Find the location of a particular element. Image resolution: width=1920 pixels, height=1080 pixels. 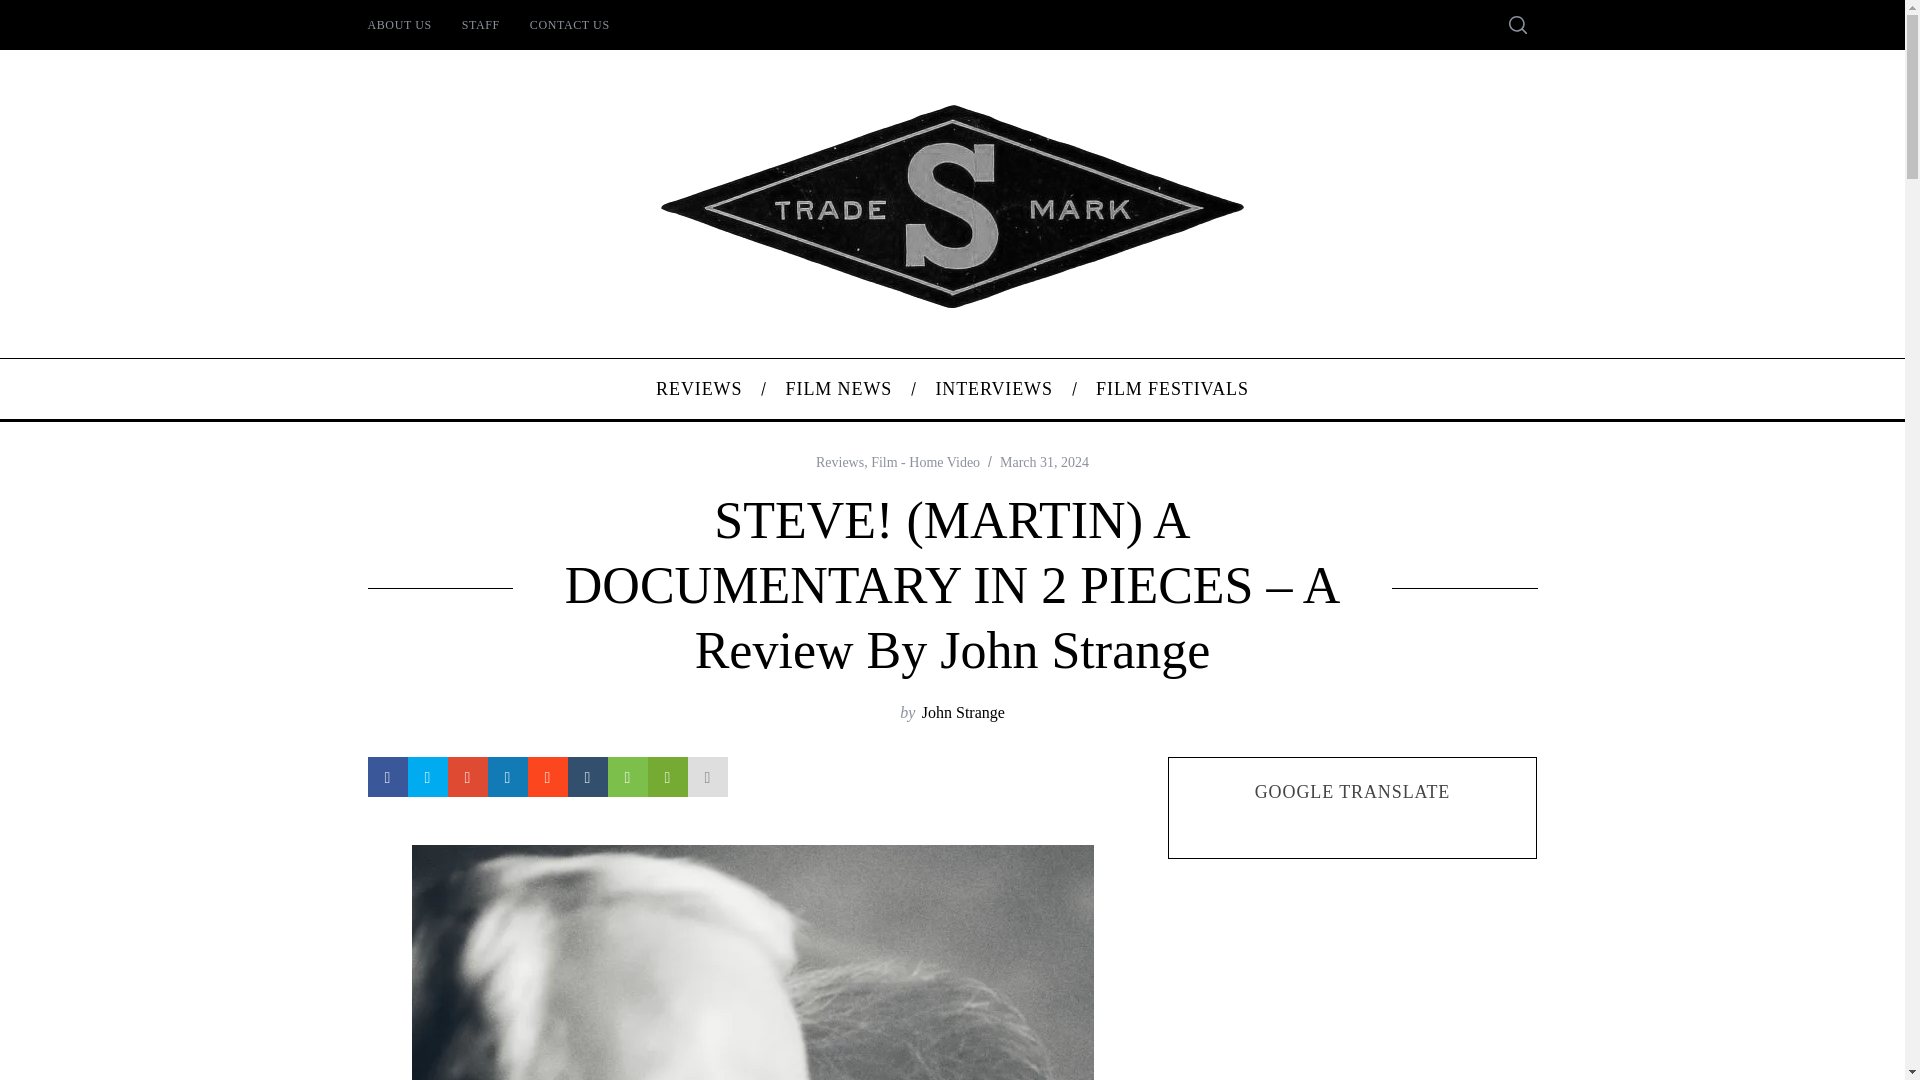

REVIEWS is located at coordinates (698, 388).